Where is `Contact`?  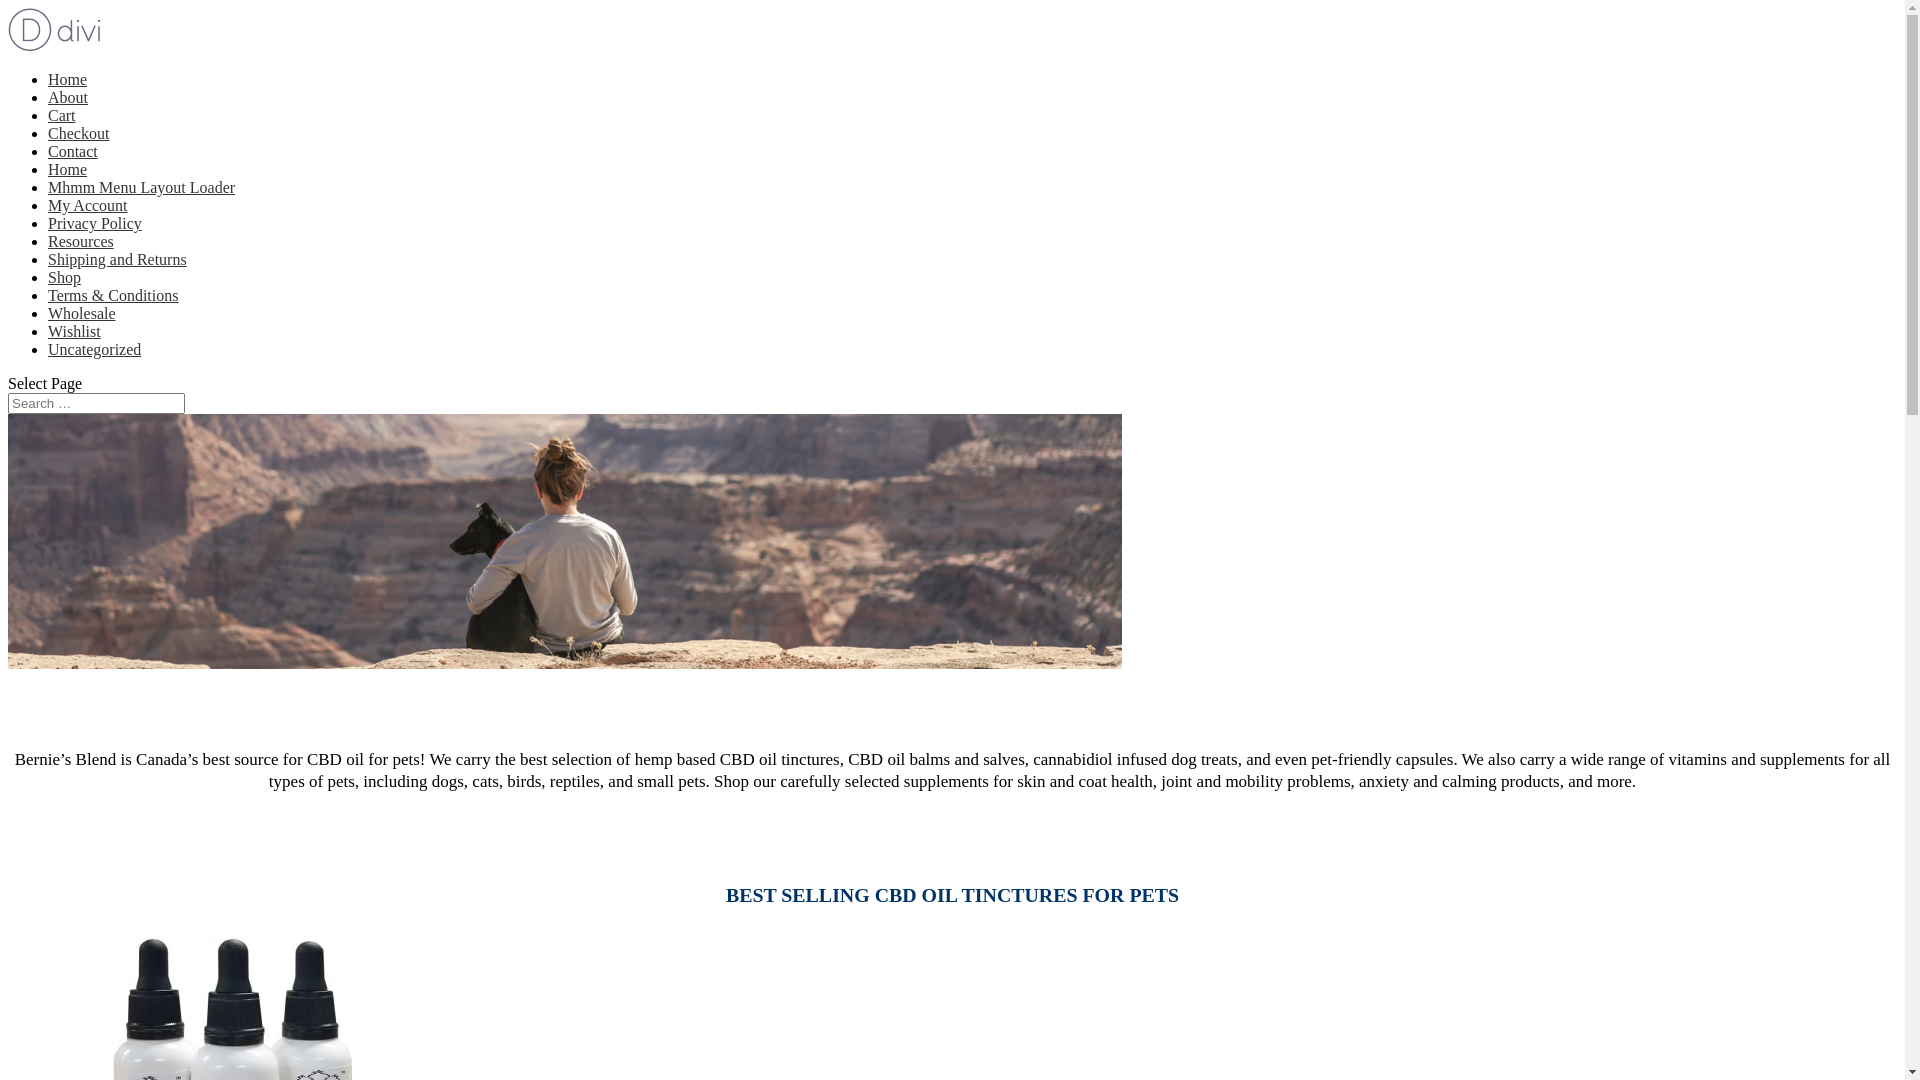
Contact is located at coordinates (73, 152).